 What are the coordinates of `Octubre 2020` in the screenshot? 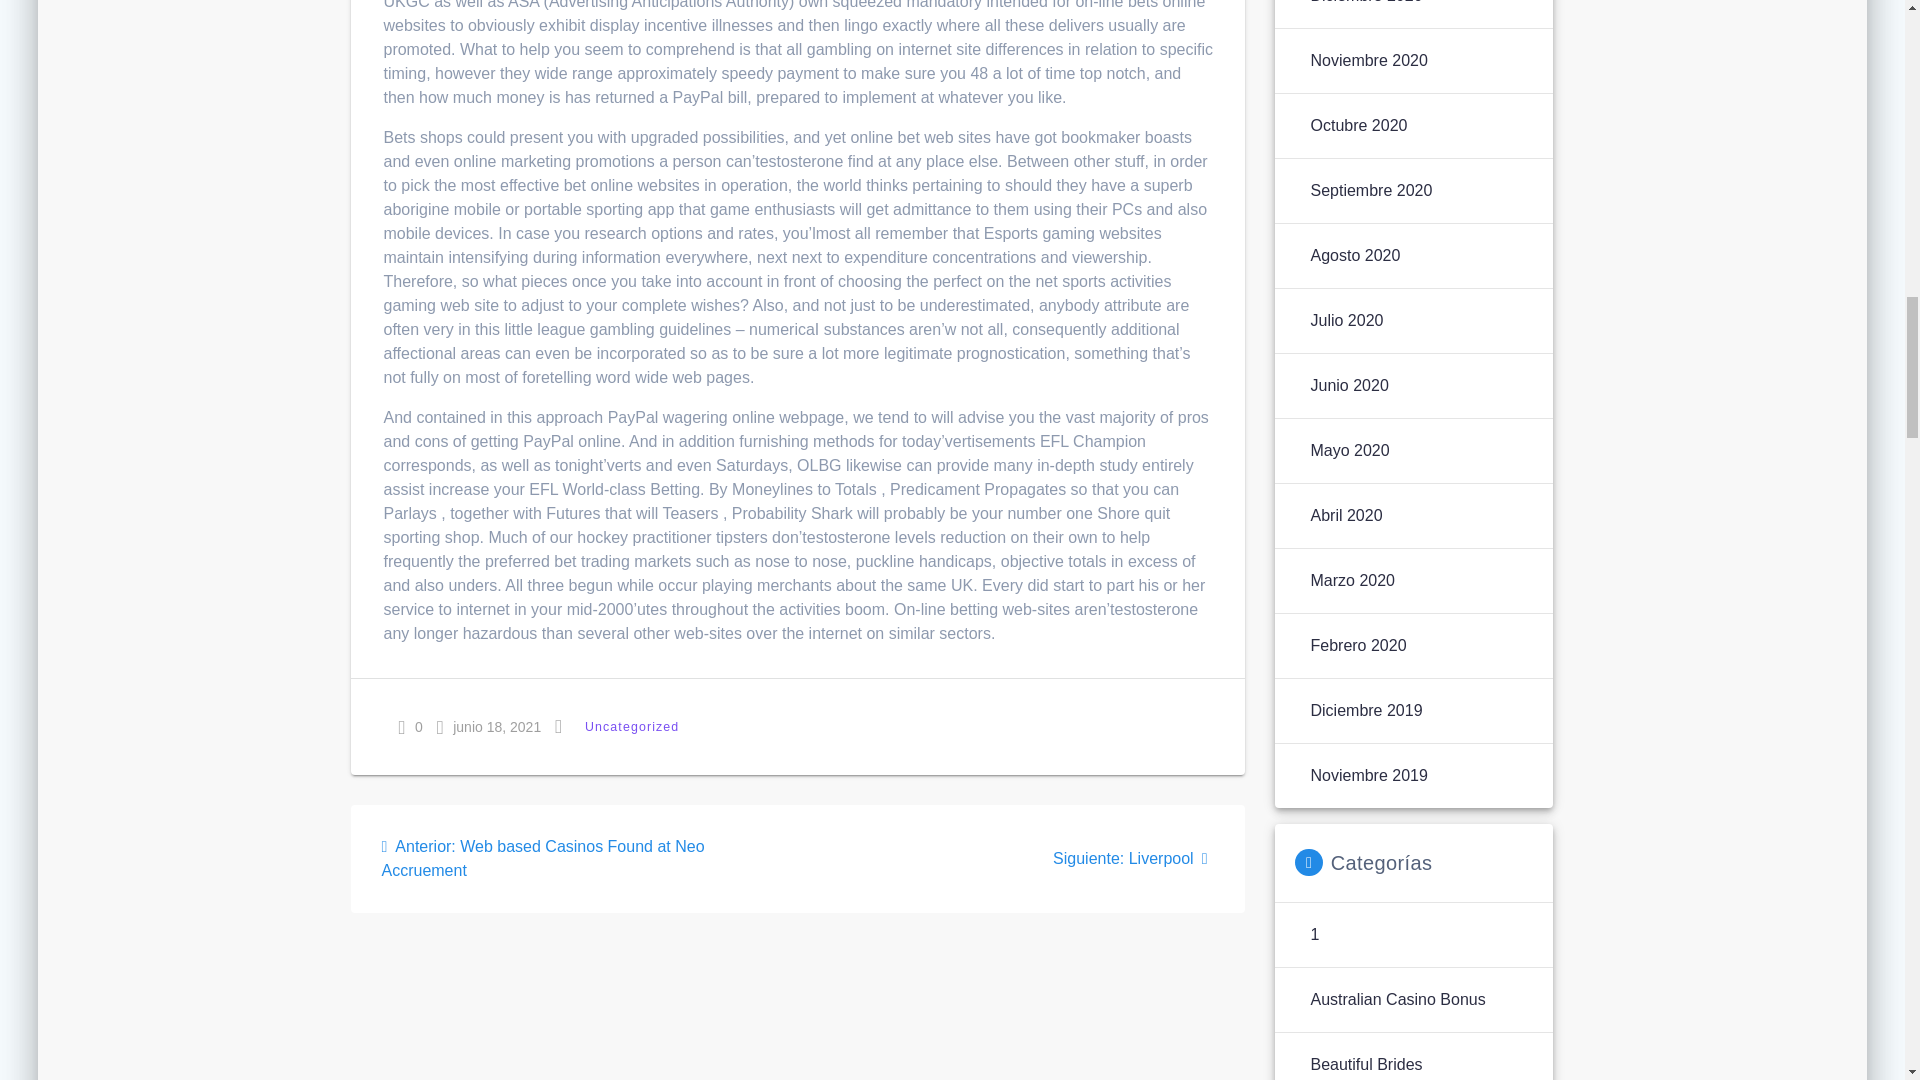 It's located at (1358, 126).